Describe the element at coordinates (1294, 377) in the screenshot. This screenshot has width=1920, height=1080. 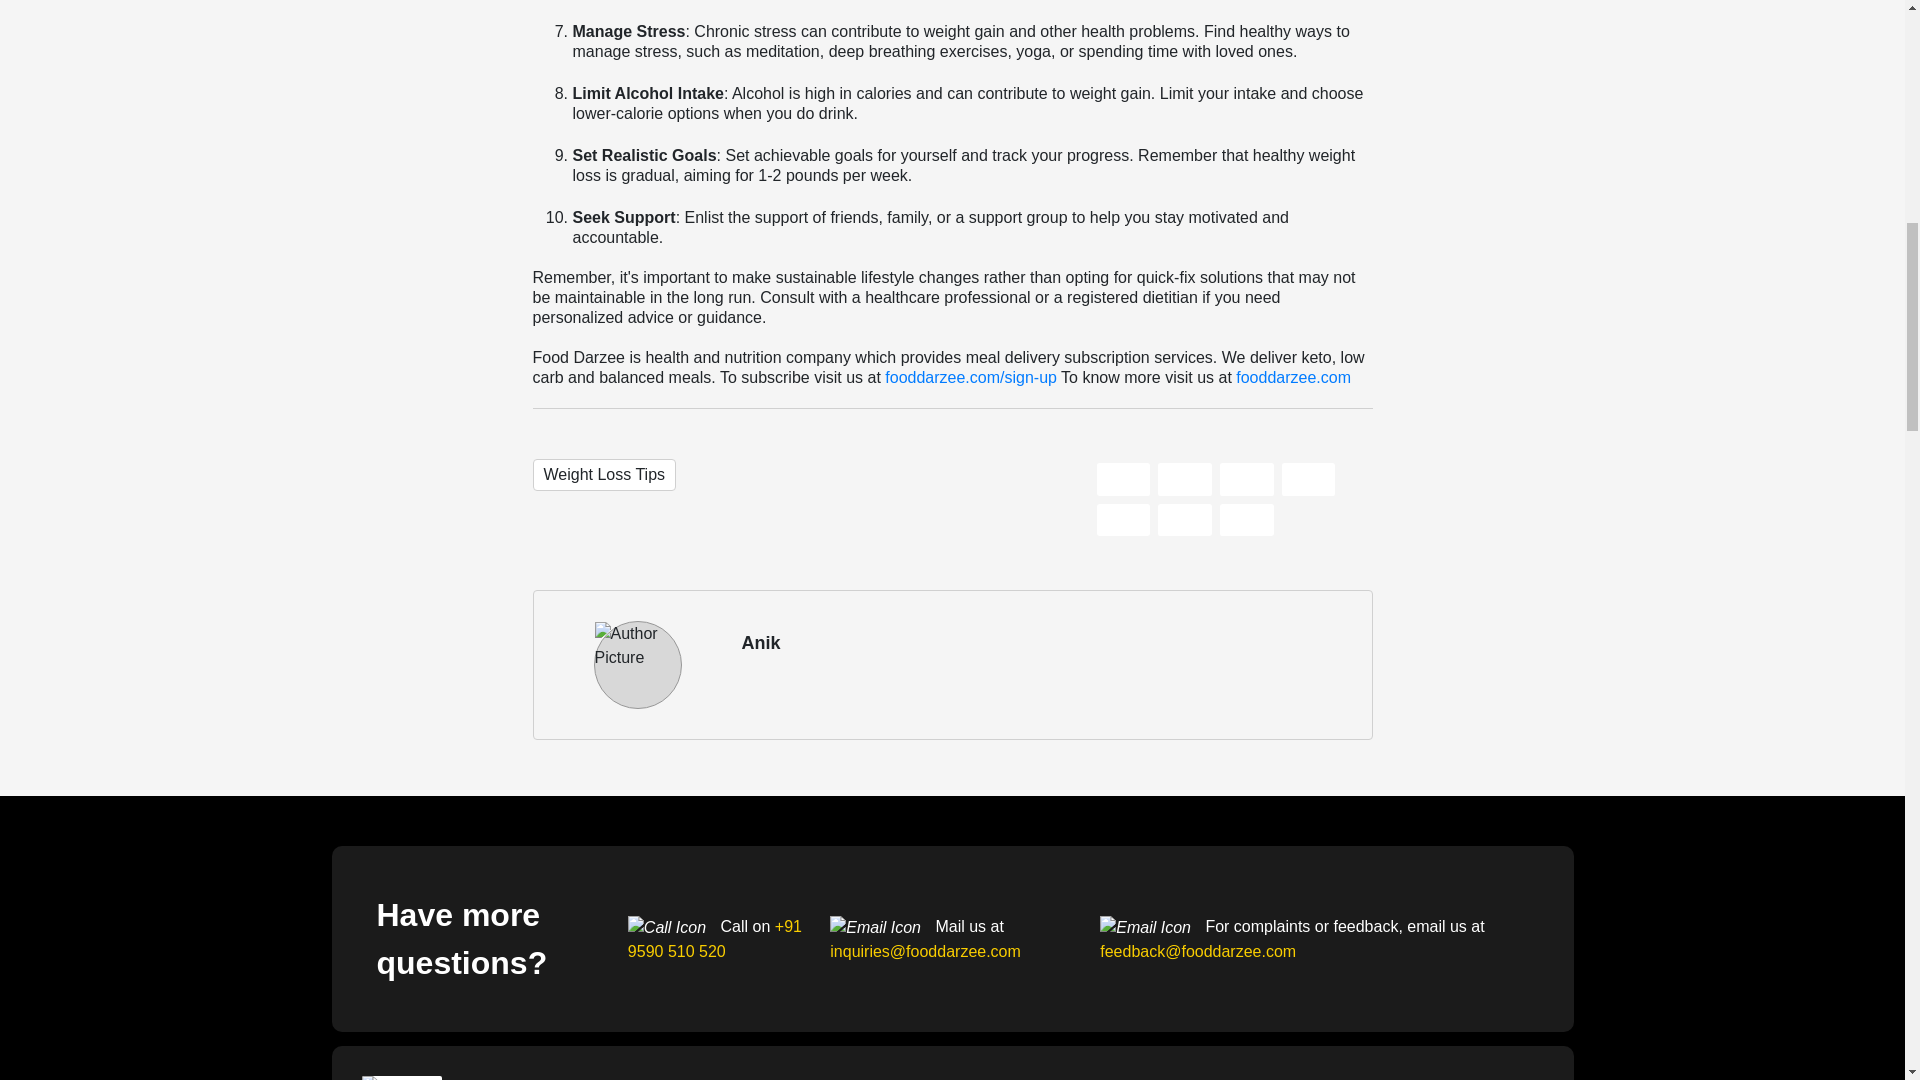
I see `fooddarzee.com` at that location.